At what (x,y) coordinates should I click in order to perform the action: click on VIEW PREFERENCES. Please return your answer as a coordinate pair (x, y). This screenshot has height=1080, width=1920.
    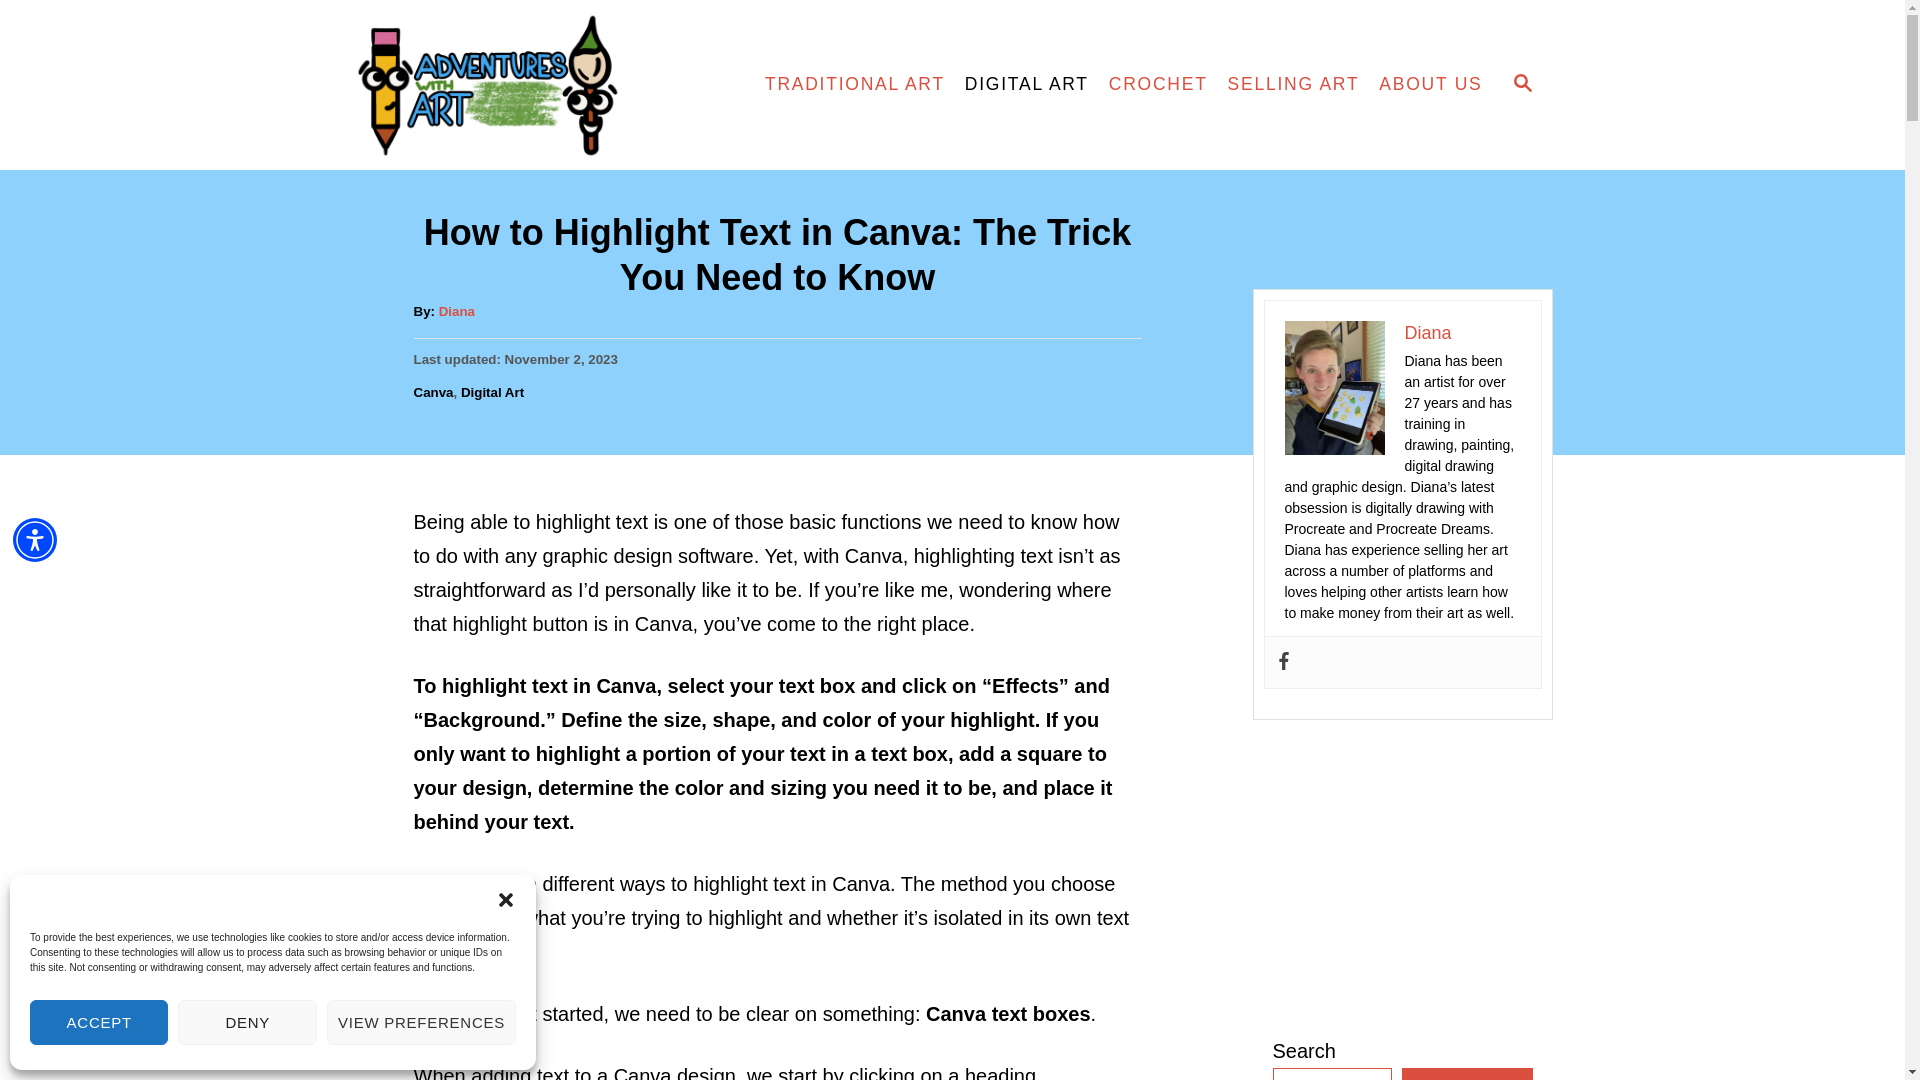
    Looking at the image, I should click on (421, 1022).